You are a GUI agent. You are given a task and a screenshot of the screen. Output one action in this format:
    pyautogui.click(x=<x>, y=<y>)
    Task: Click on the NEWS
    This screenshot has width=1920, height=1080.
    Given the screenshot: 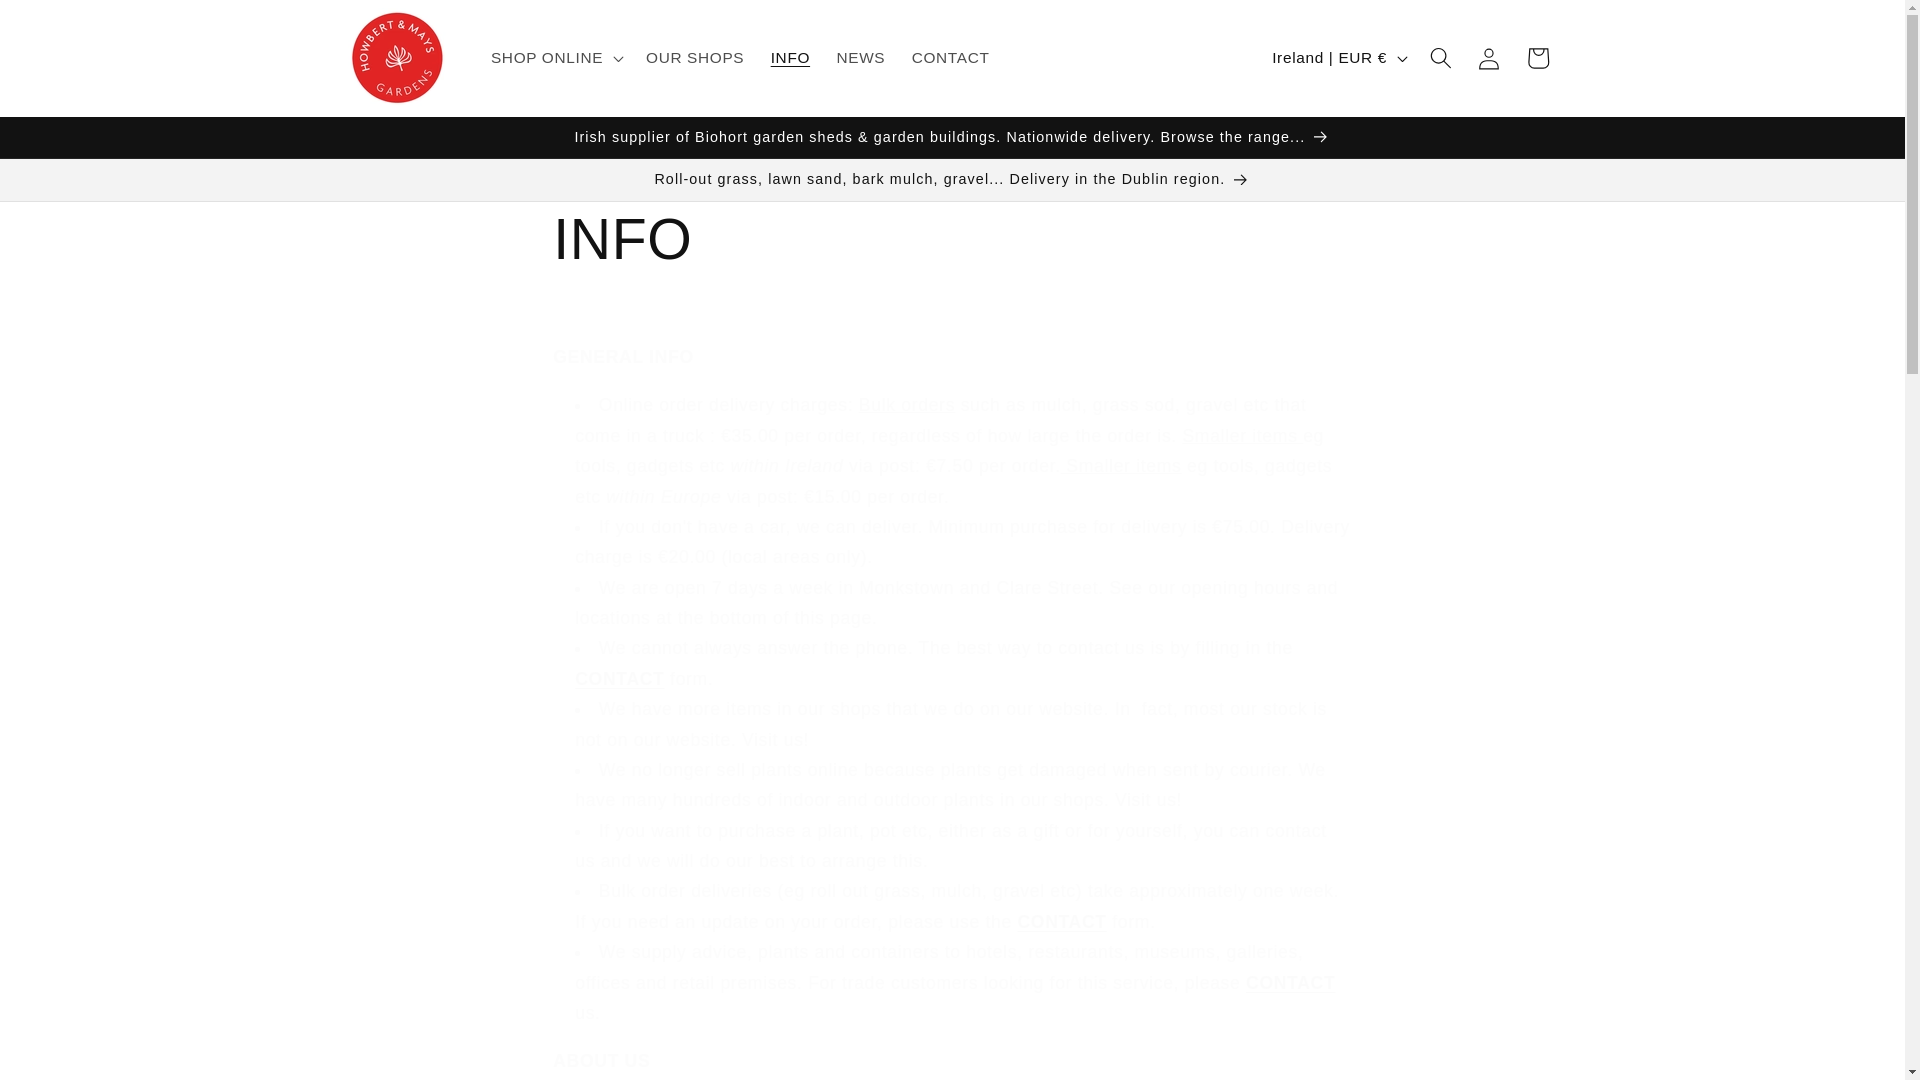 What is the action you would take?
    pyautogui.click(x=860, y=58)
    